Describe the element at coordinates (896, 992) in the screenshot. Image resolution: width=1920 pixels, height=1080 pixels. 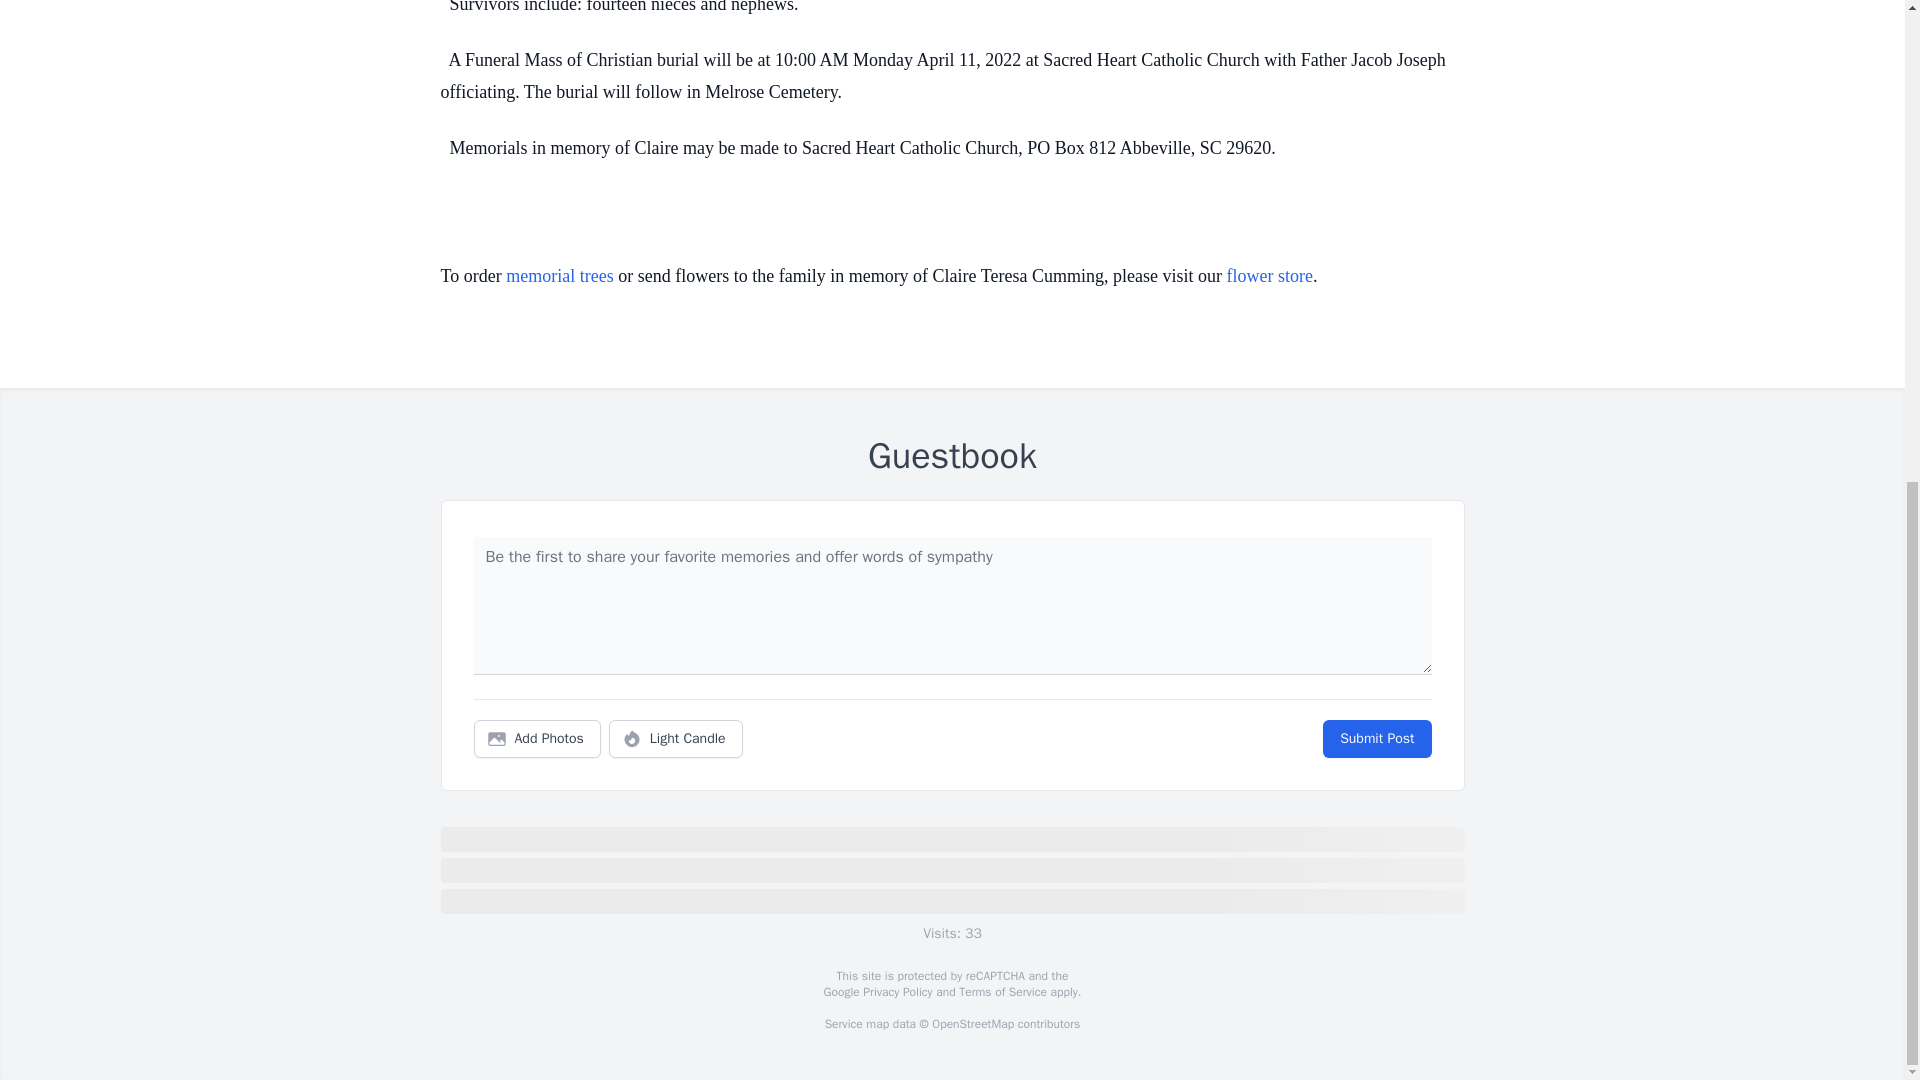
I see `Privacy Policy` at that location.